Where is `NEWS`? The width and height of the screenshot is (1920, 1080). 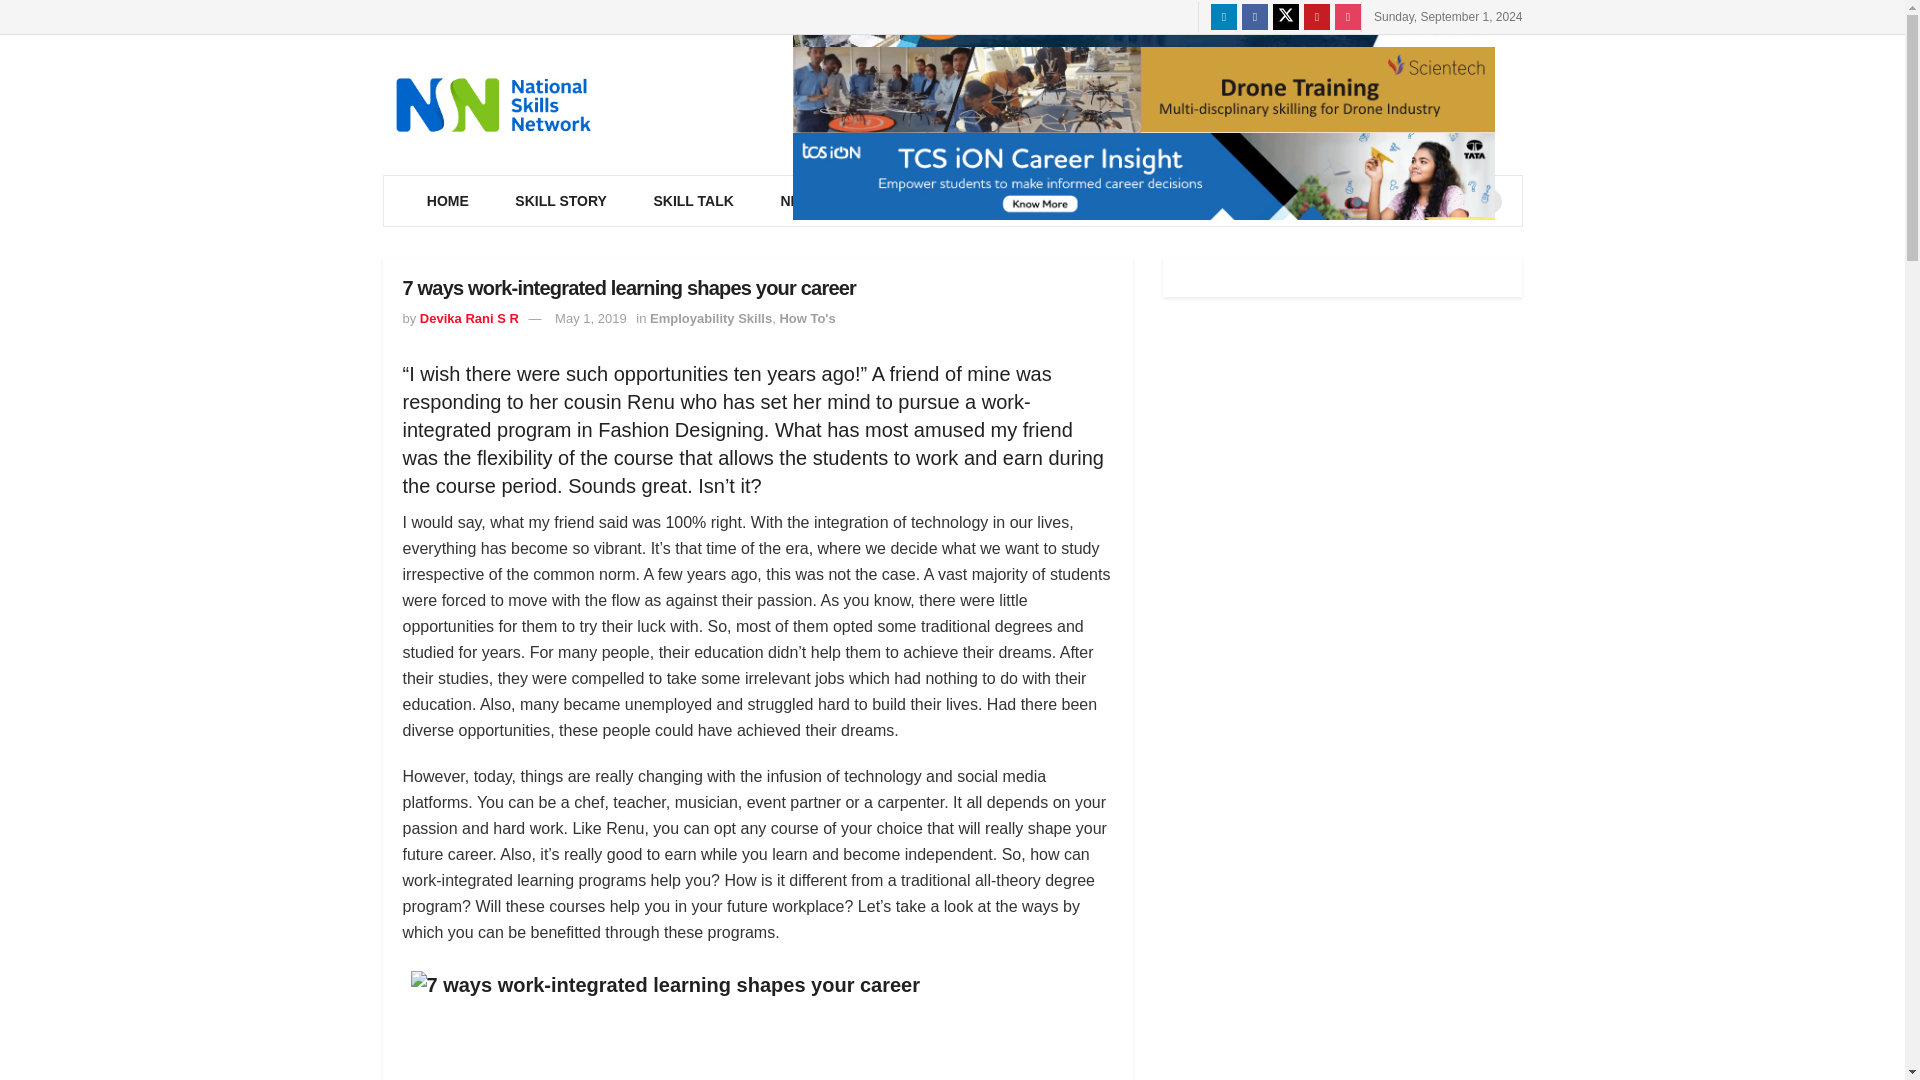
NEWS is located at coordinates (804, 200).